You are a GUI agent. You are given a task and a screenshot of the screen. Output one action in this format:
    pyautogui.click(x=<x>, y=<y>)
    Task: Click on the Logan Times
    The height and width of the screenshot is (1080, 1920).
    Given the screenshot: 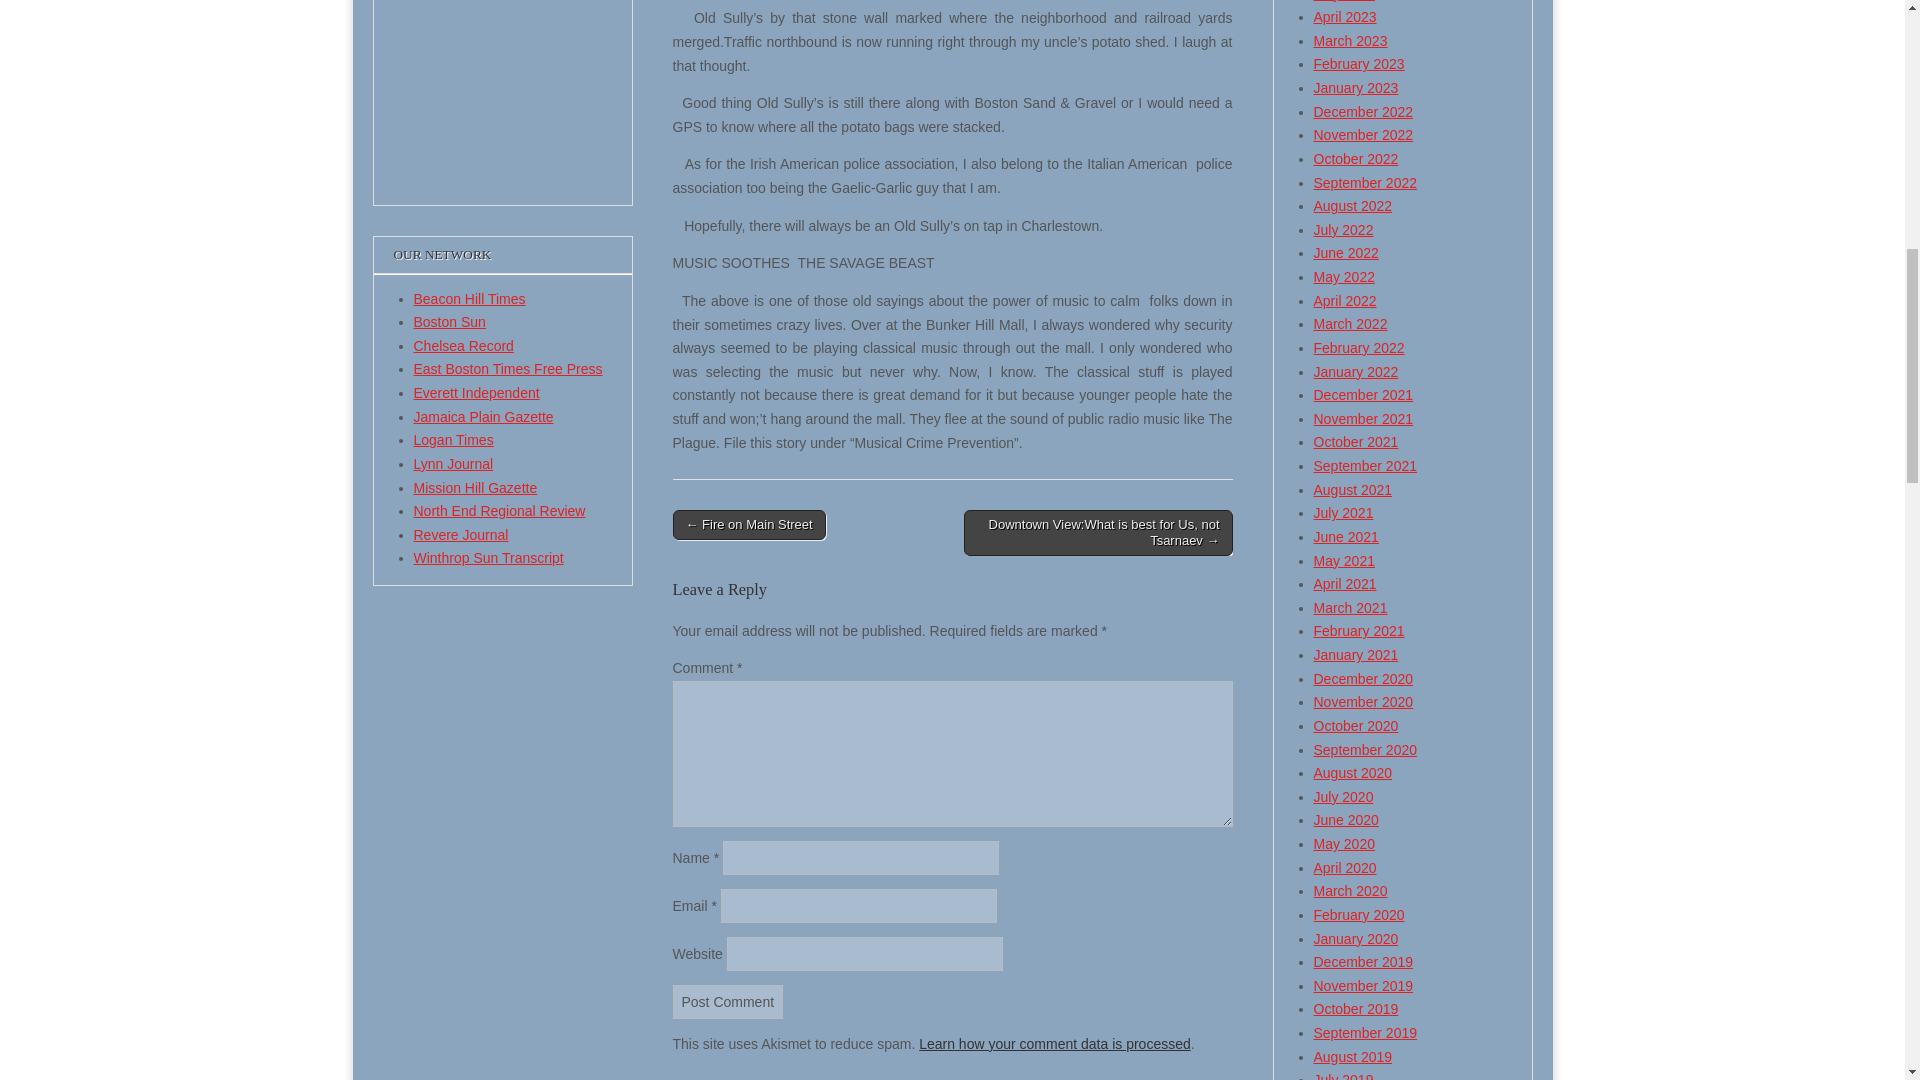 What is the action you would take?
    pyautogui.click(x=454, y=440)
    